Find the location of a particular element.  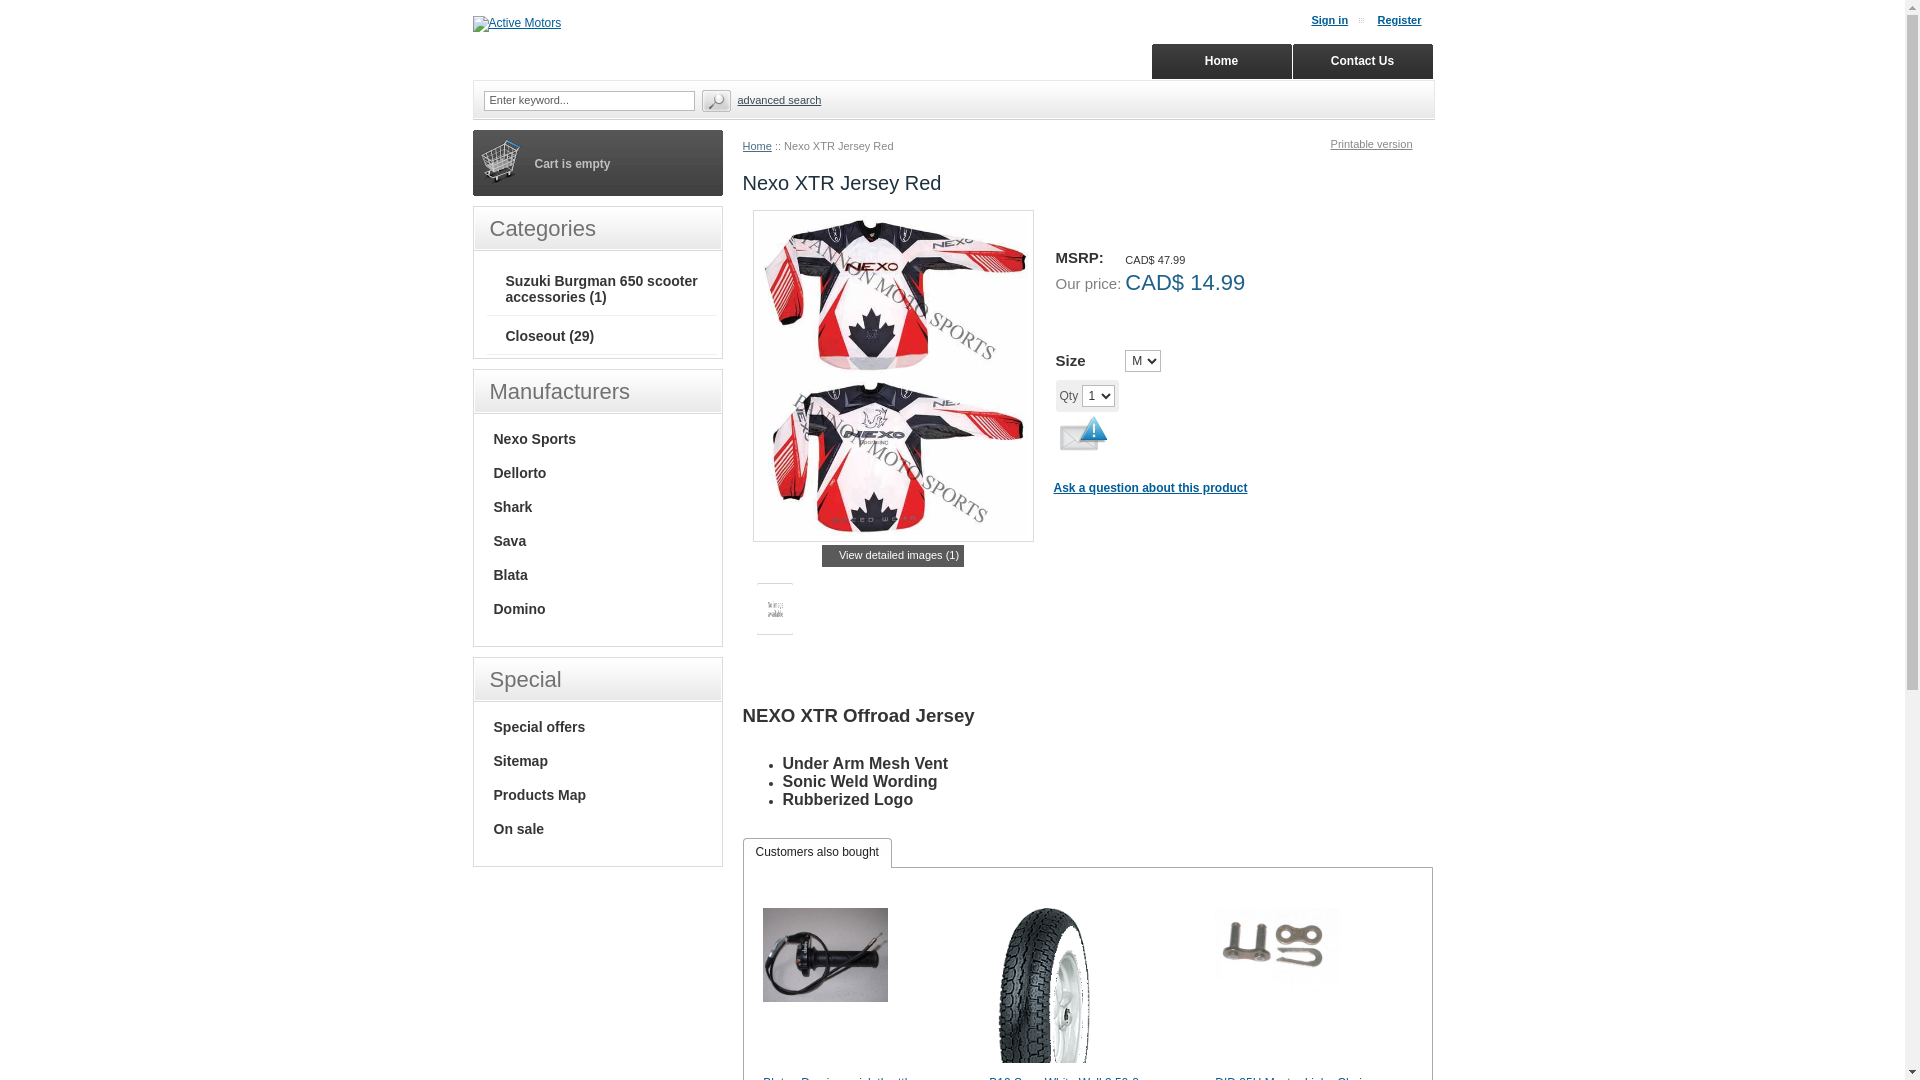

Closeout (29) is located at coordinates (550, 336).